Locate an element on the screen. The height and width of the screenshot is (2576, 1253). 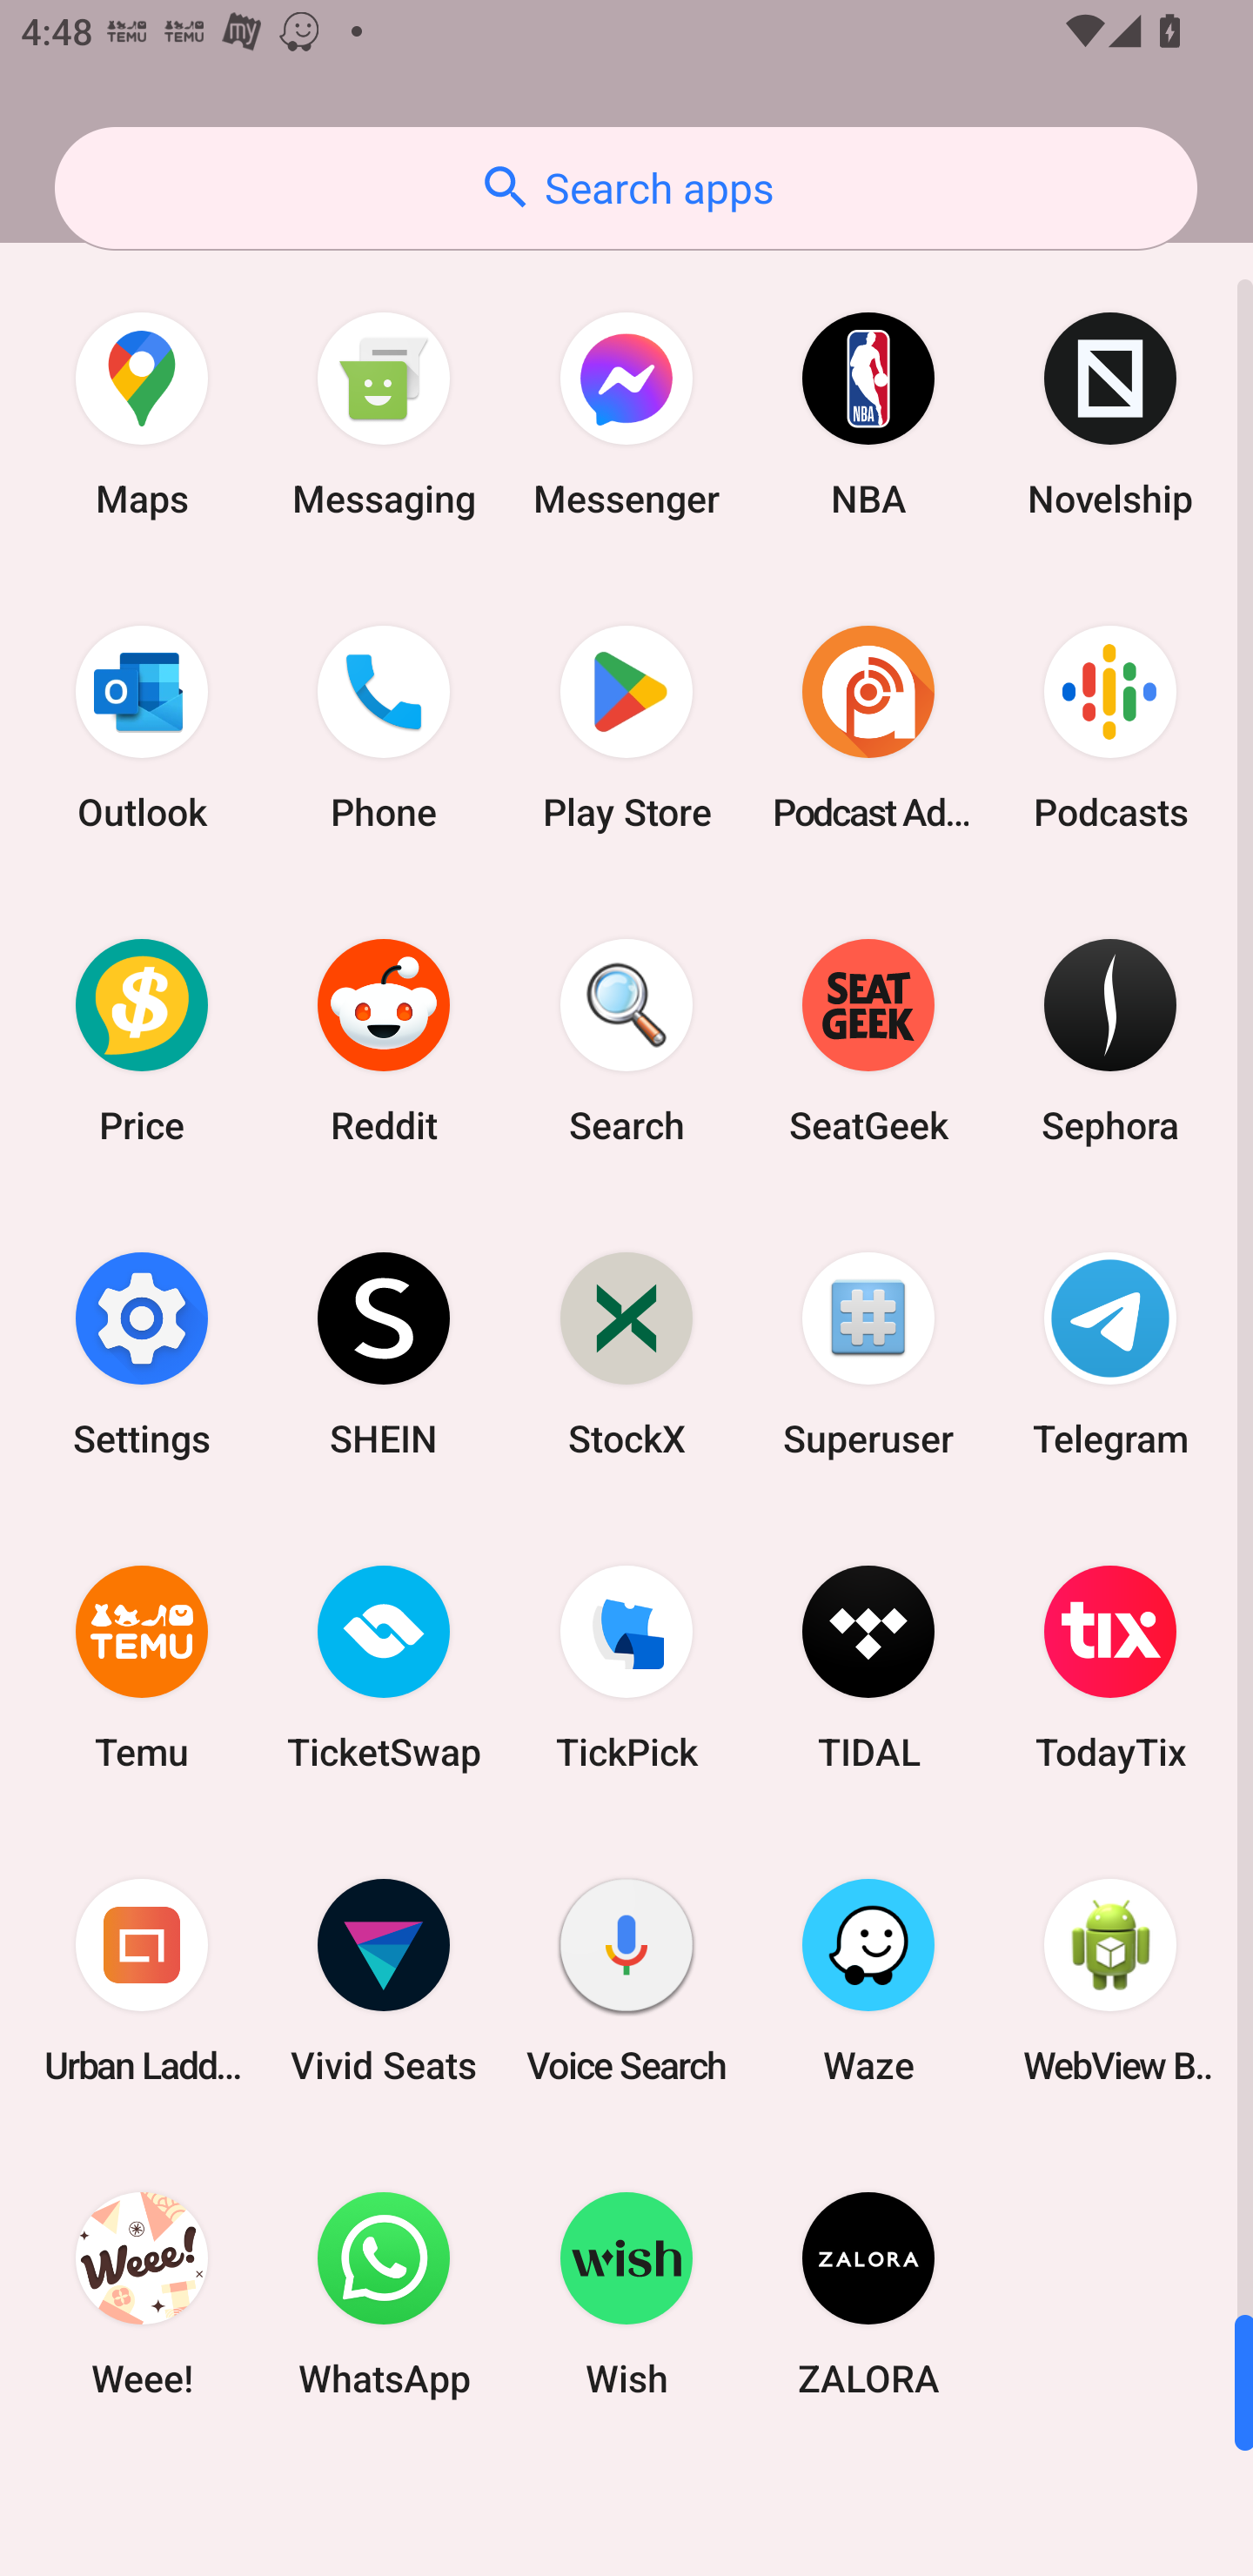
SeatGeek is located at coordinates (868, 1041).